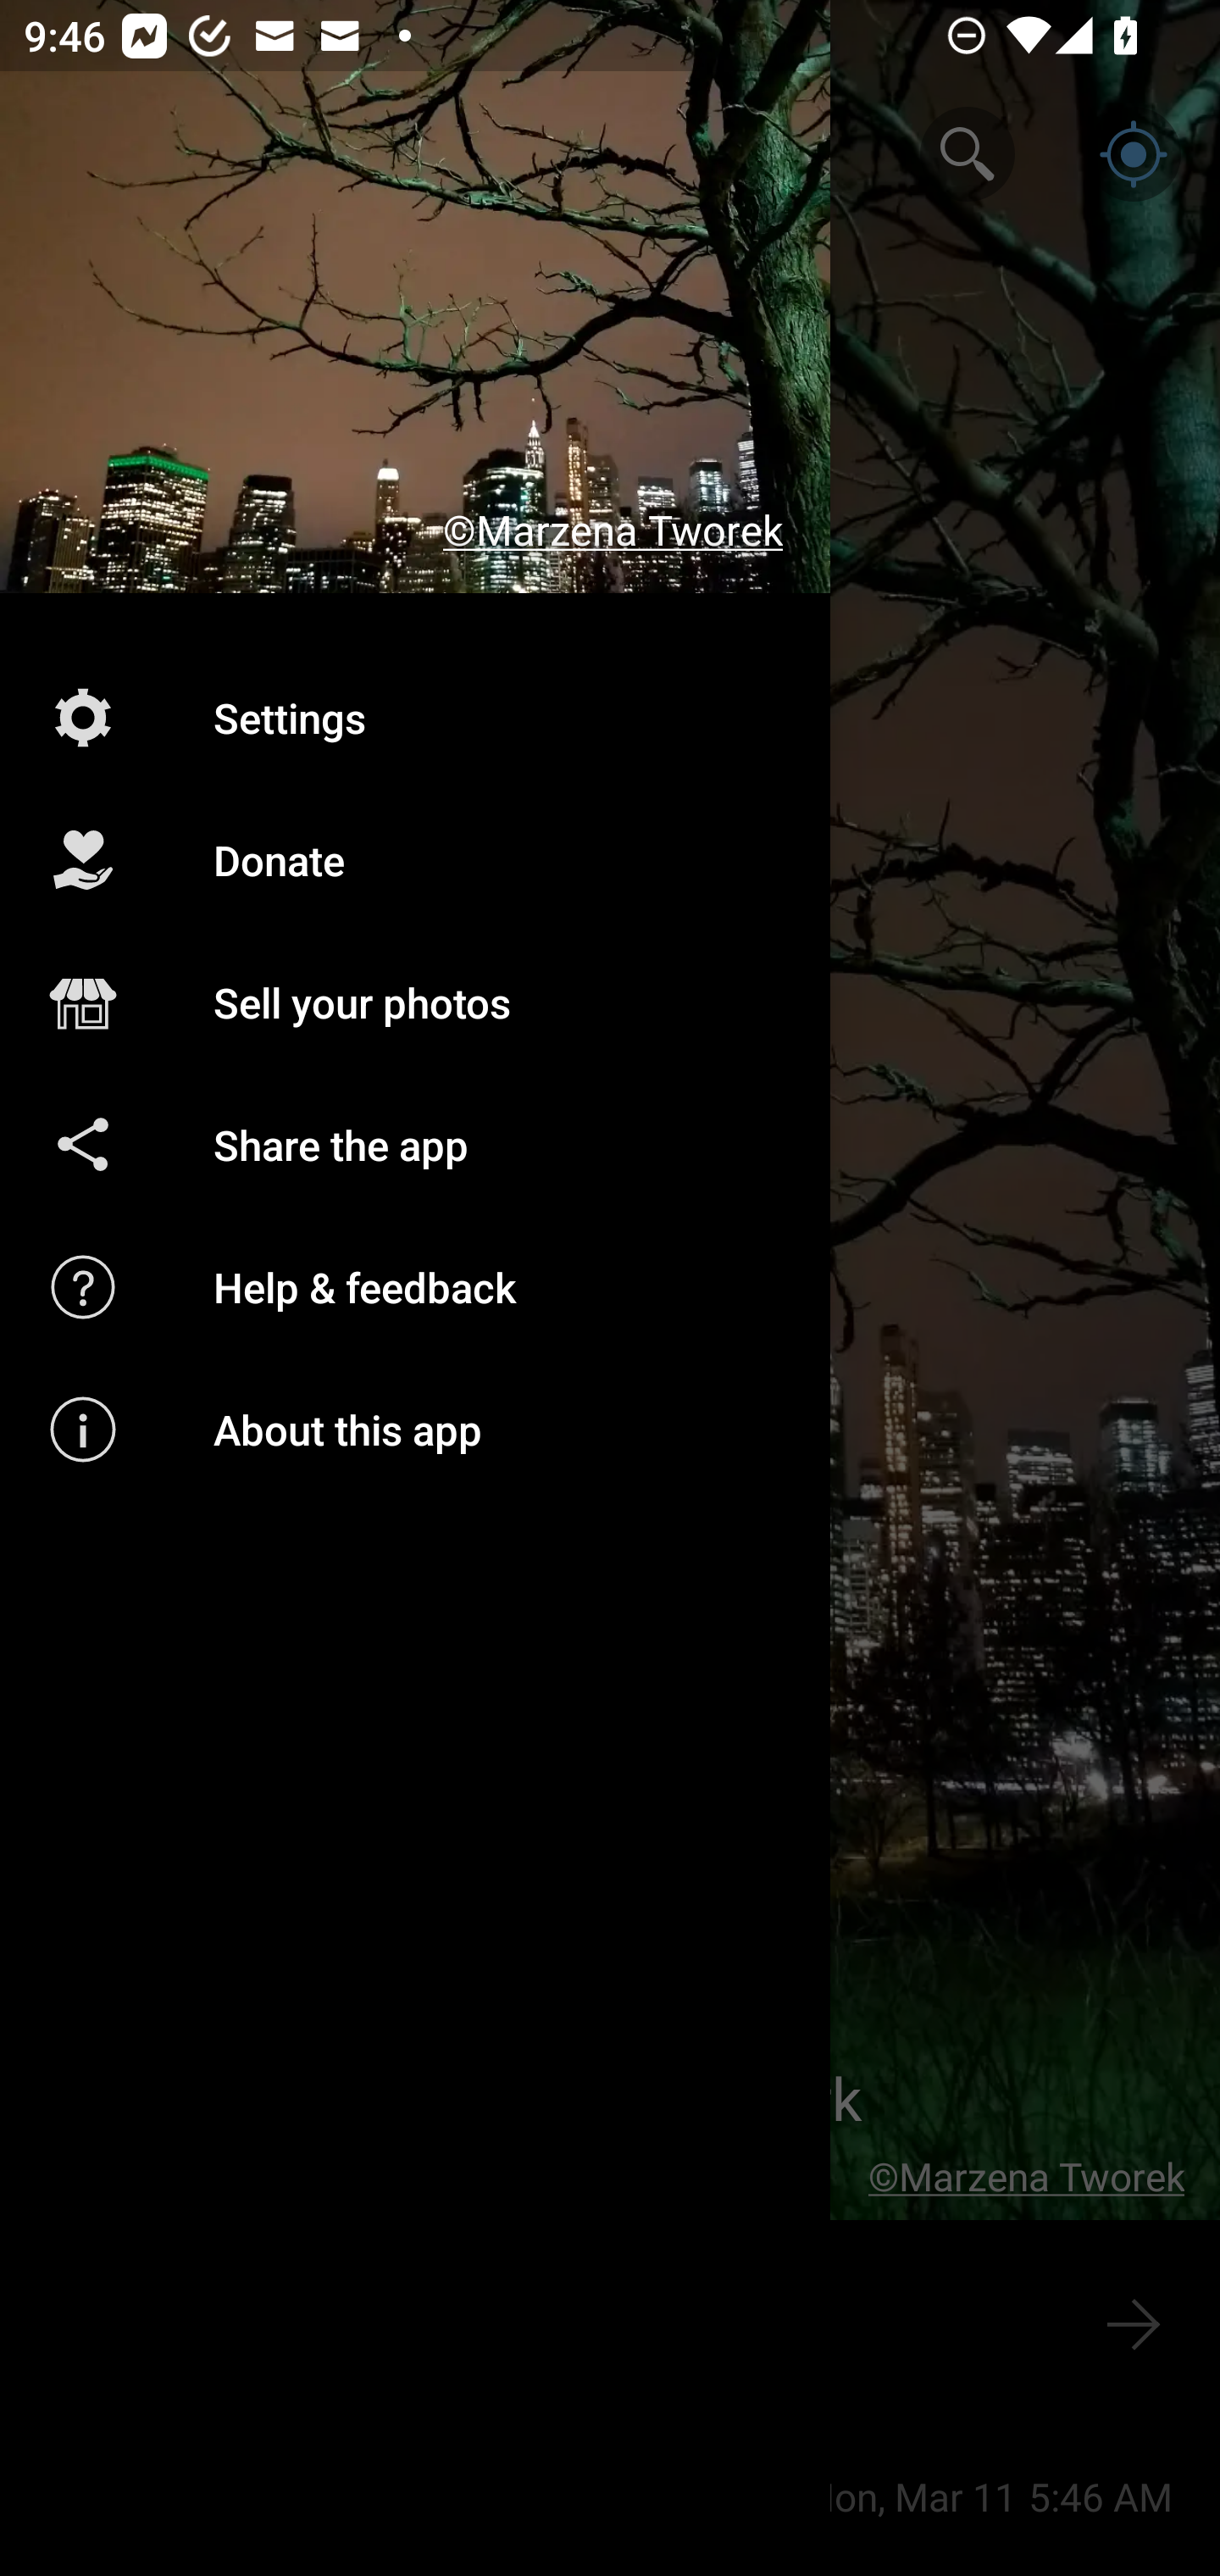  What do you see at coordinates (415, 1003) in the screenshot?
I see `Sell your photos` at bounding box center [415, 1003].